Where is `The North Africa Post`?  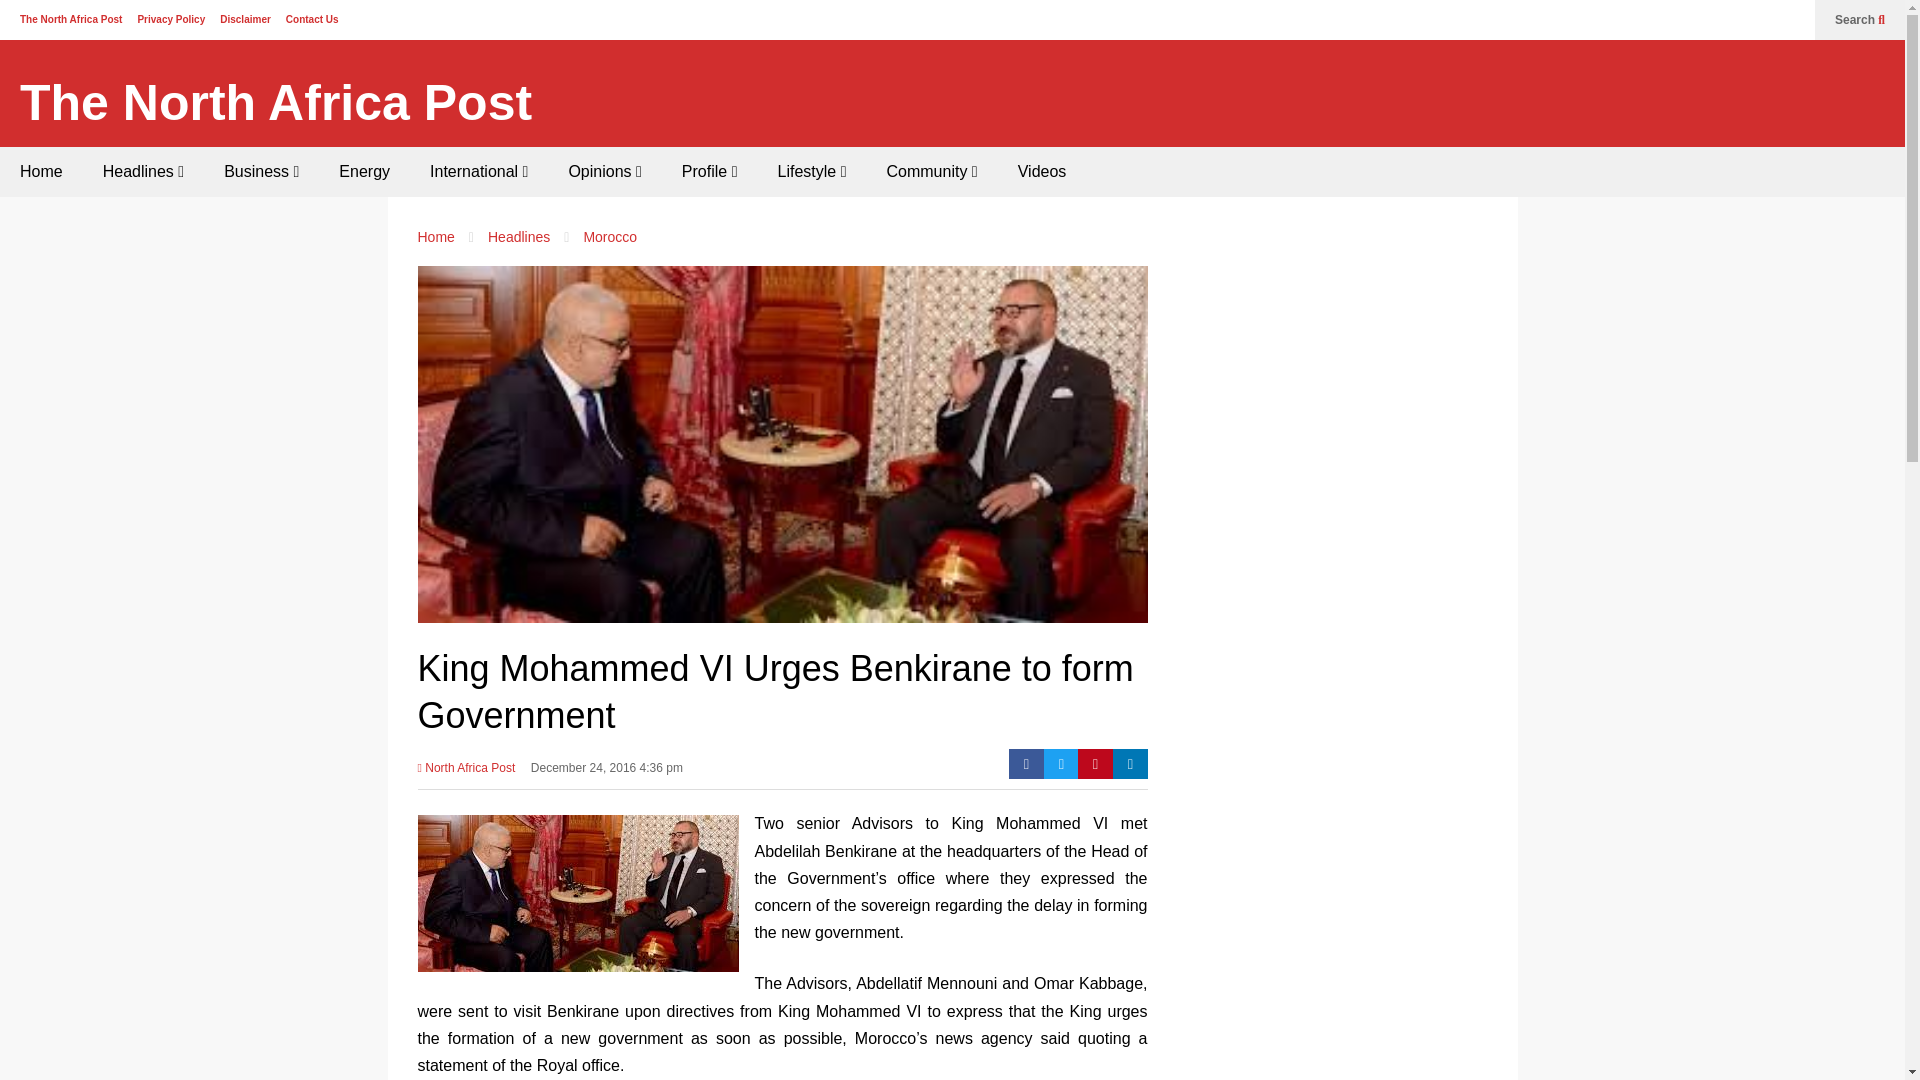
The North Africa Post is located at coordinates (275, 103).